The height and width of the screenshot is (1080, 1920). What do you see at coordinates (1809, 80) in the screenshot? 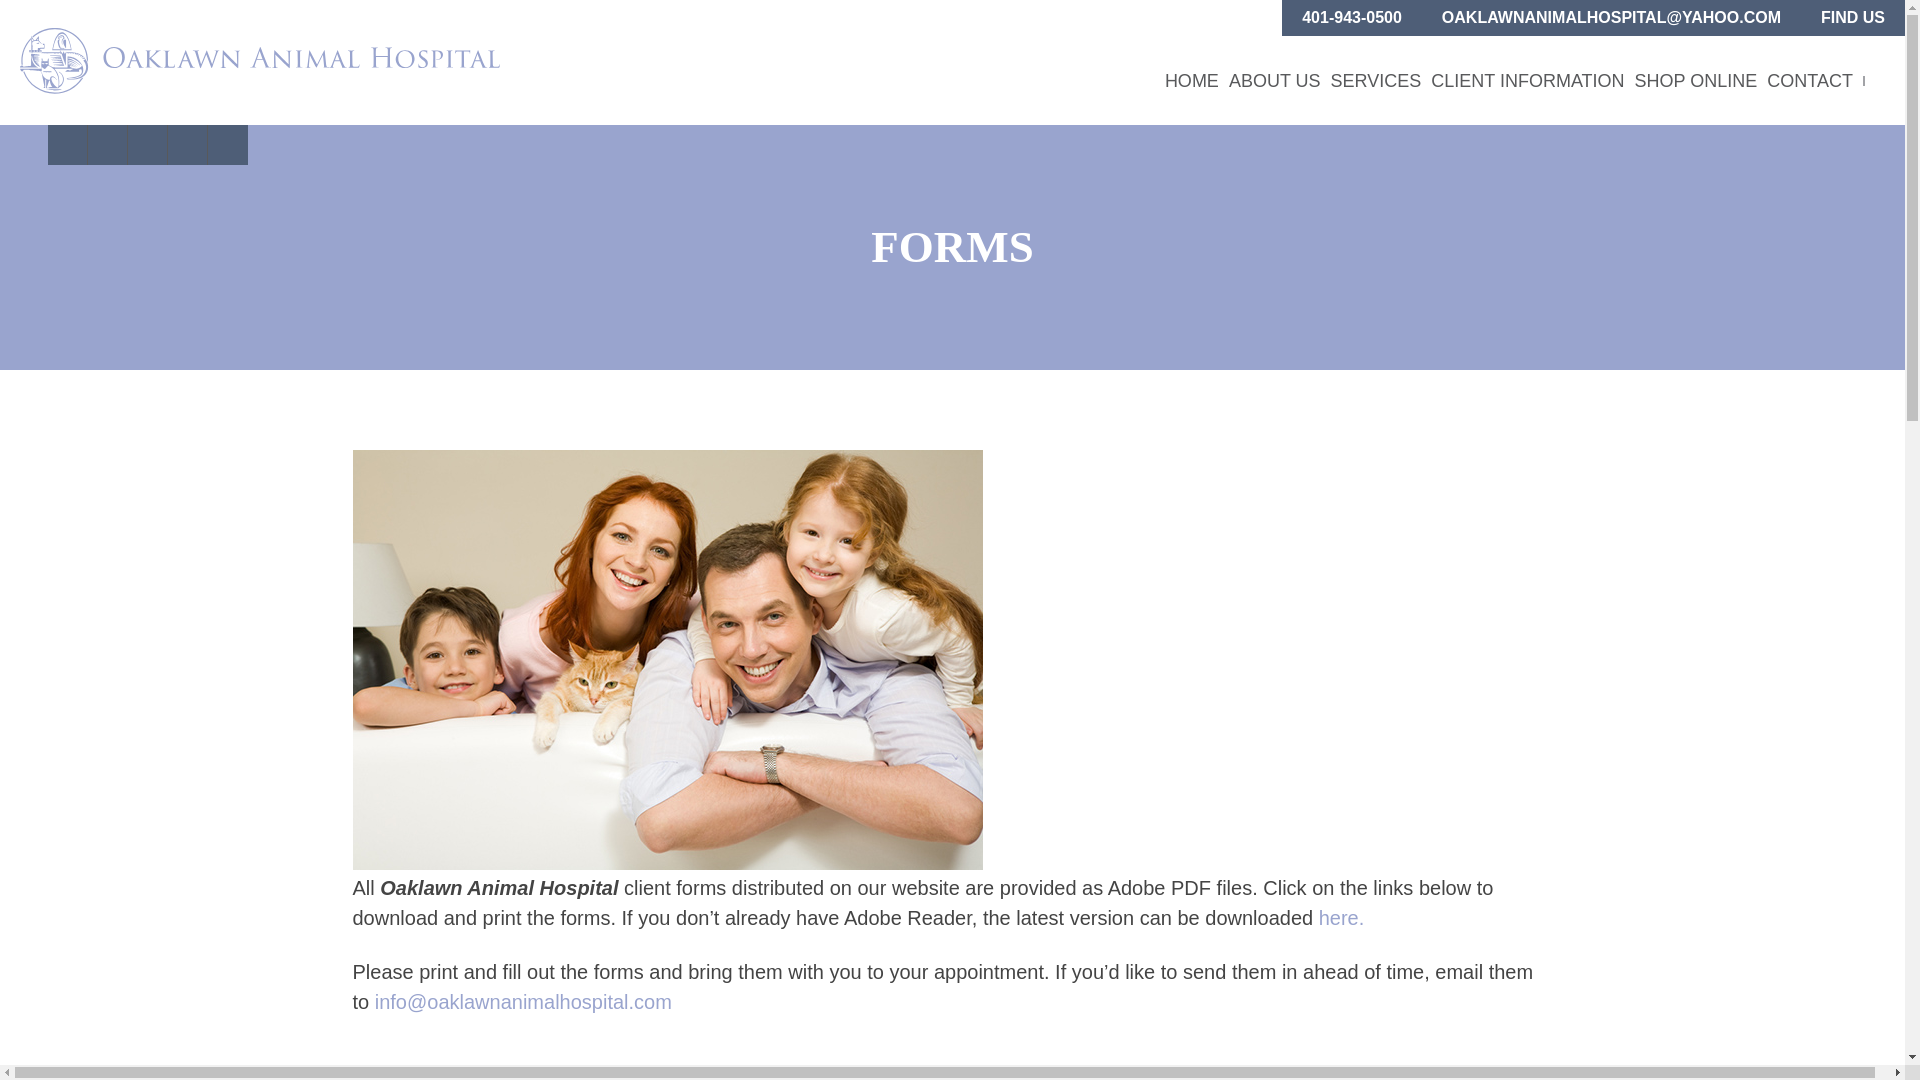
I see `CONTACT` at bounding box center [1809, 80].